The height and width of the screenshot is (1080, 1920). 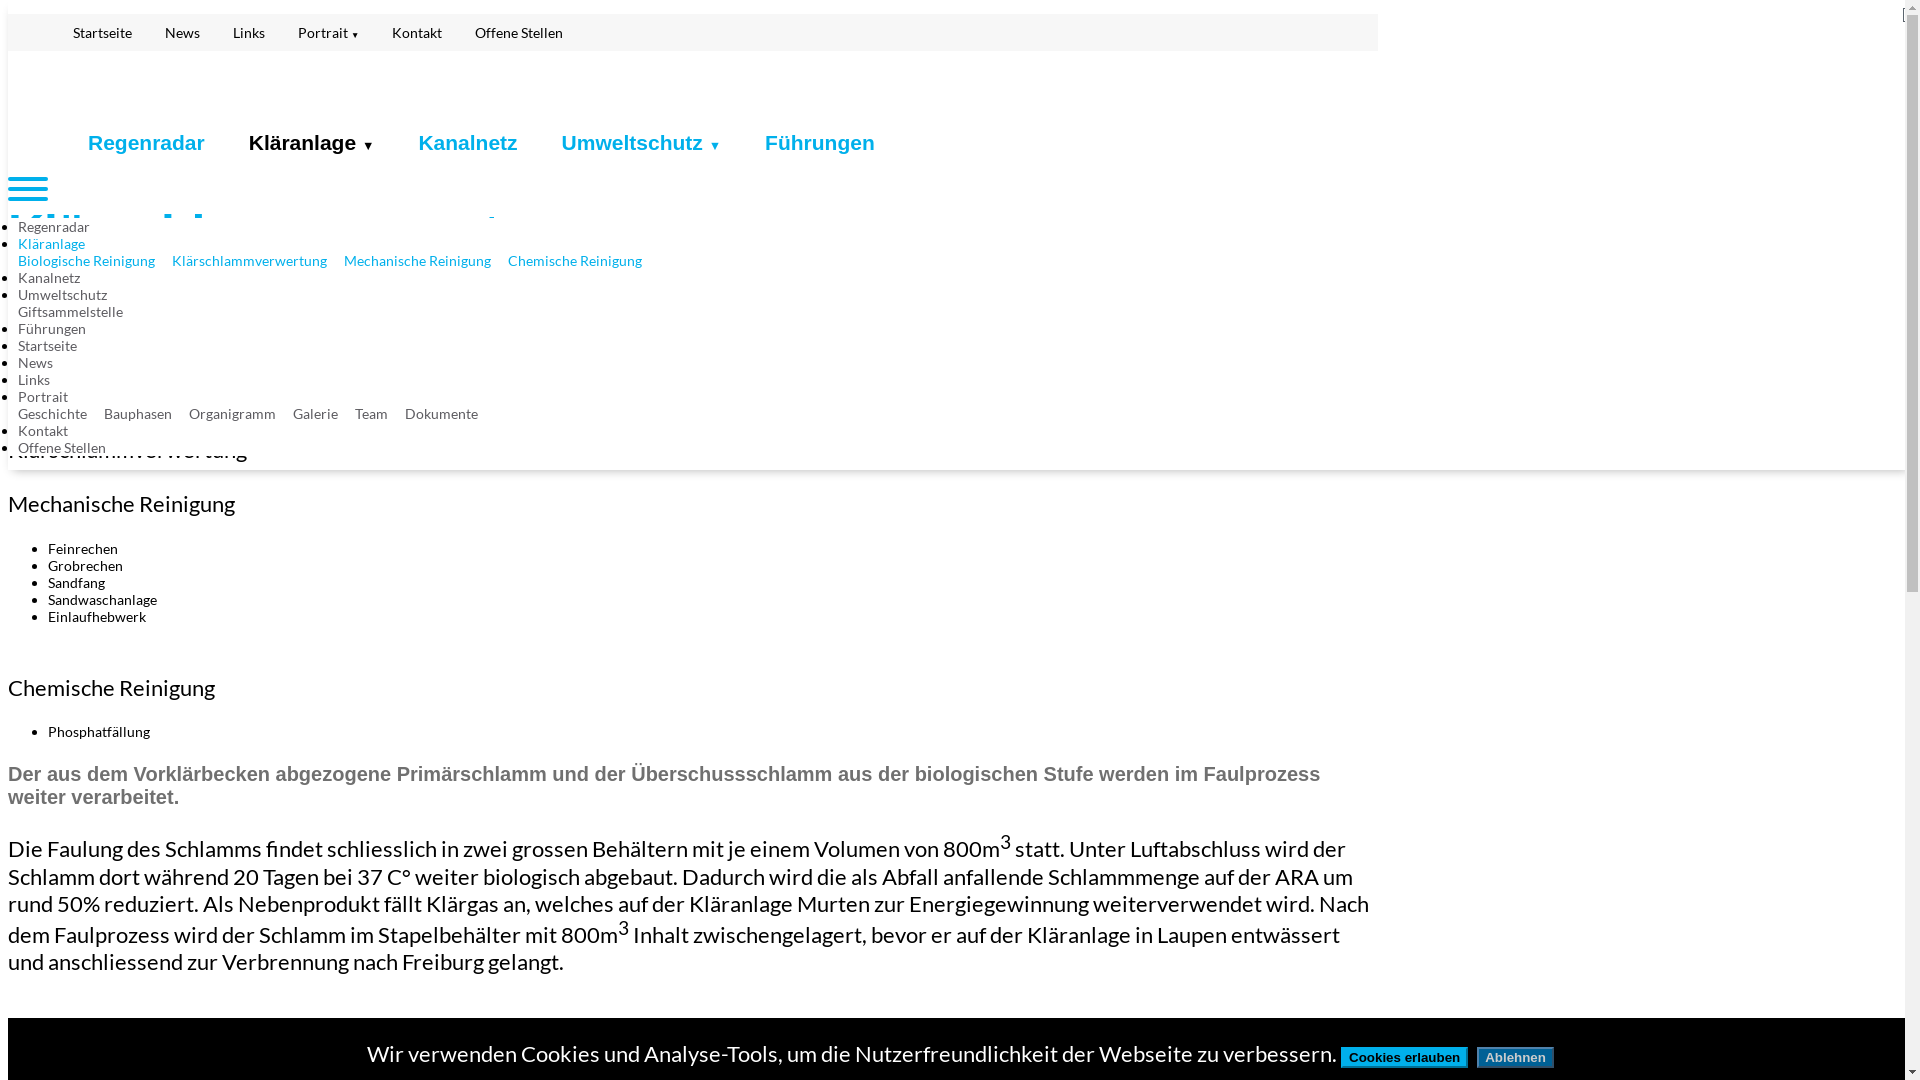 What do you see at coordinates (94, 260) in the screenshot?
I see `Biologische Reinigung` at bounding box center [94, 260].